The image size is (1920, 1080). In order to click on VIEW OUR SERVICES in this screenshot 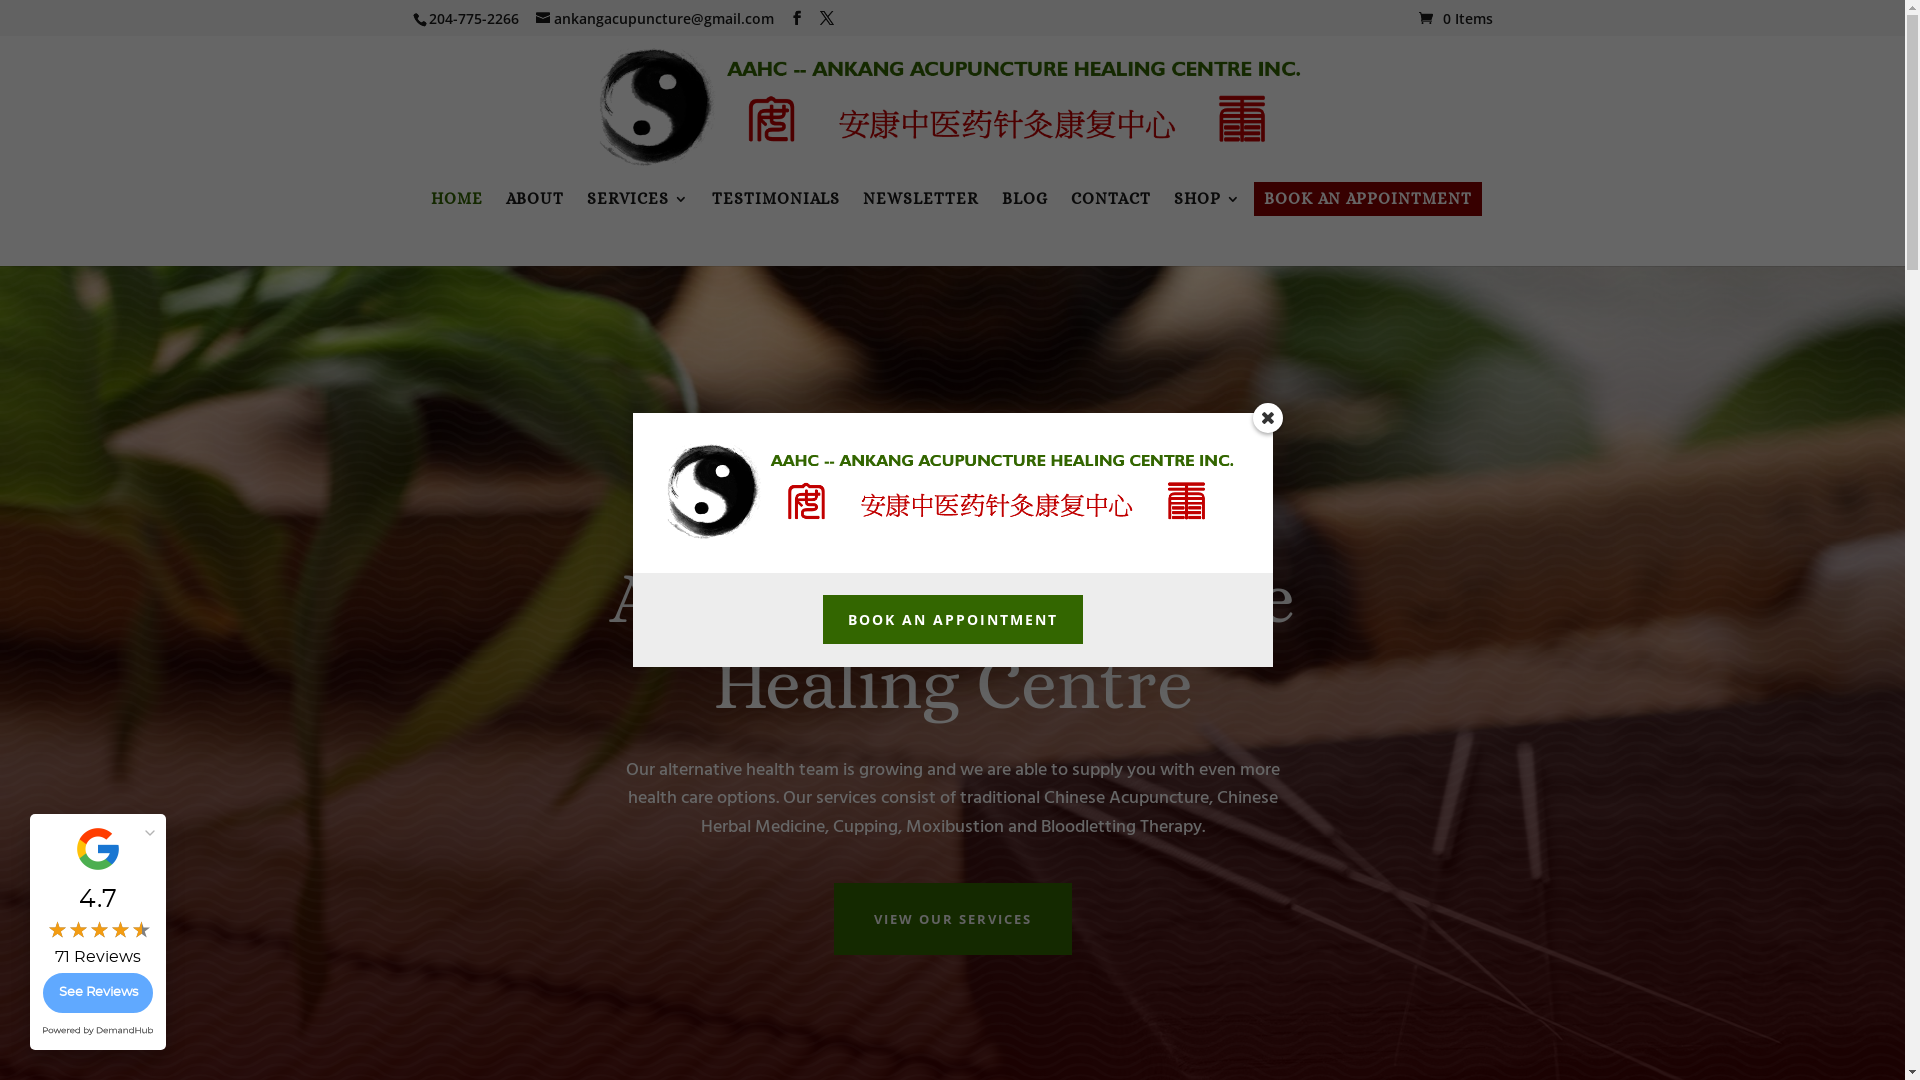, I will do `click(953, 918)`.